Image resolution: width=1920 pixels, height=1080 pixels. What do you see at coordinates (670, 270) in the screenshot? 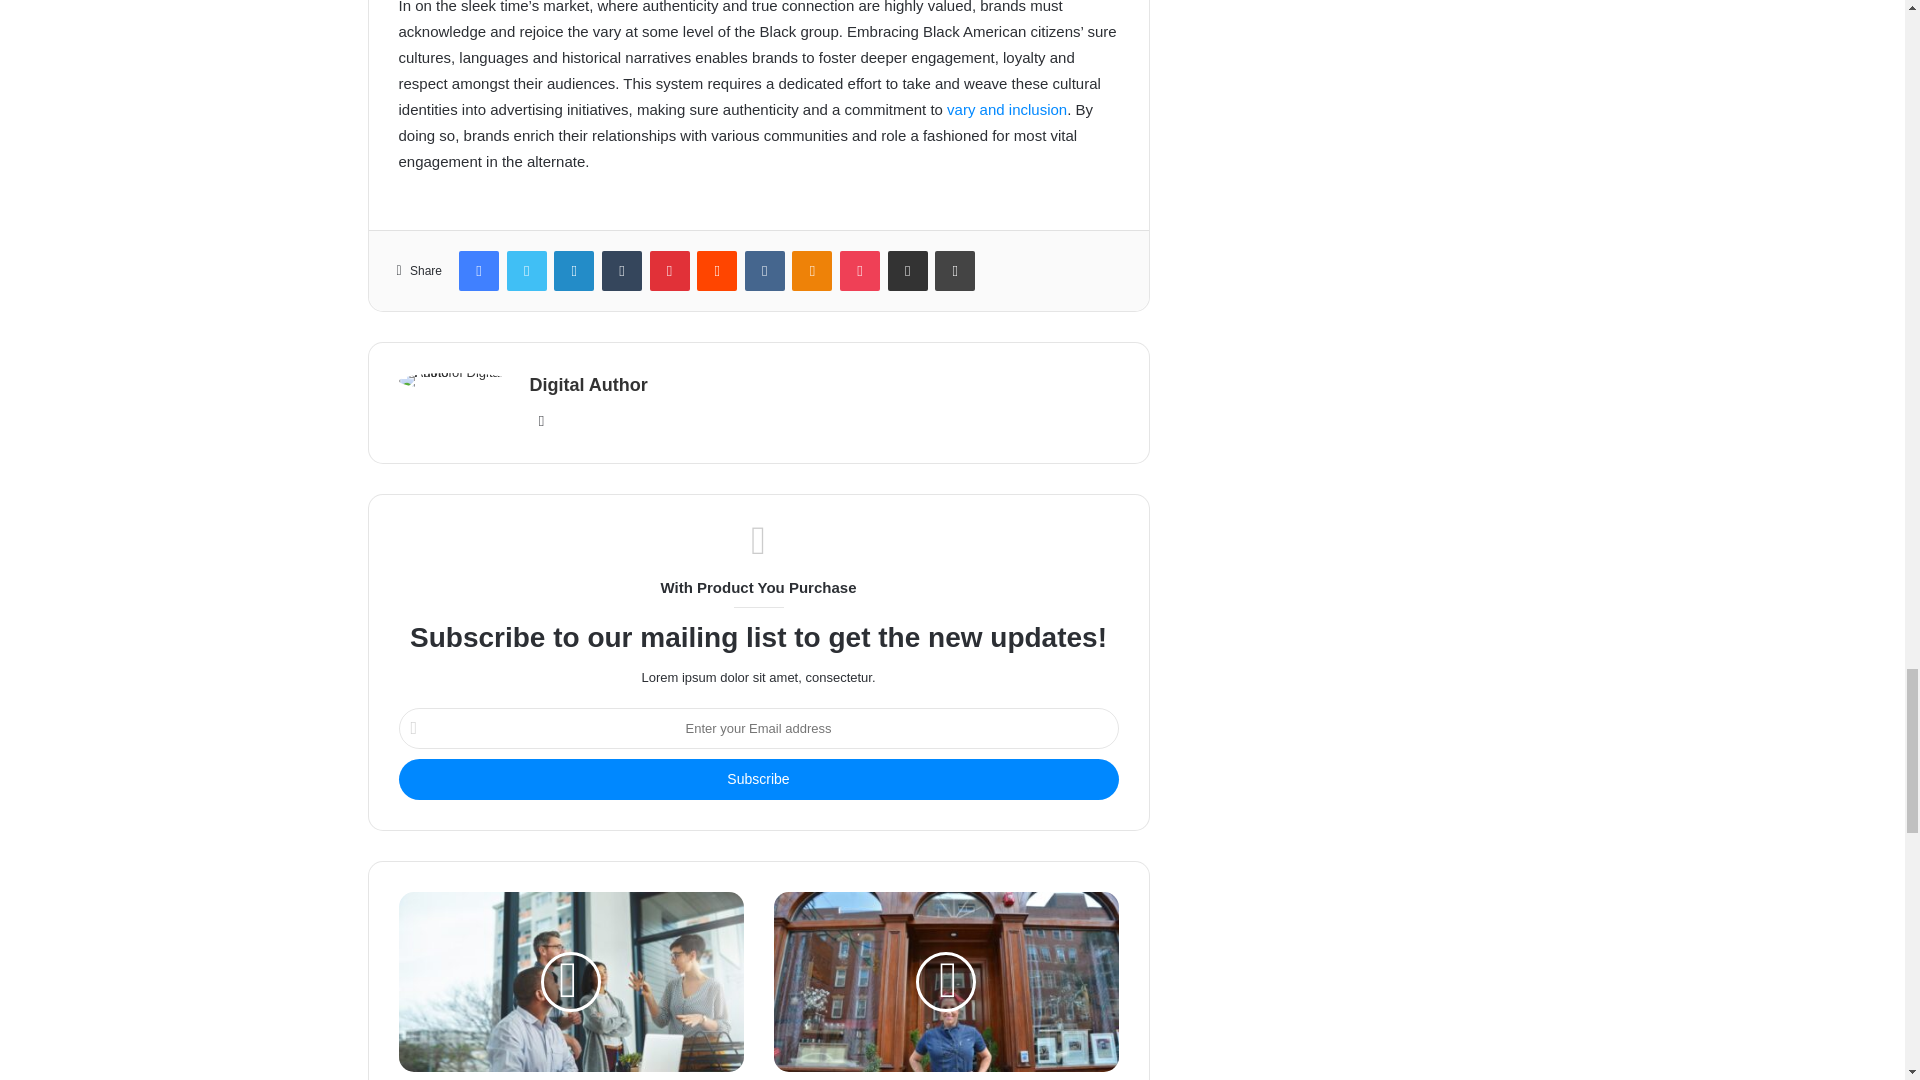
I see `Pinterest` at bounding box center [670, 270].